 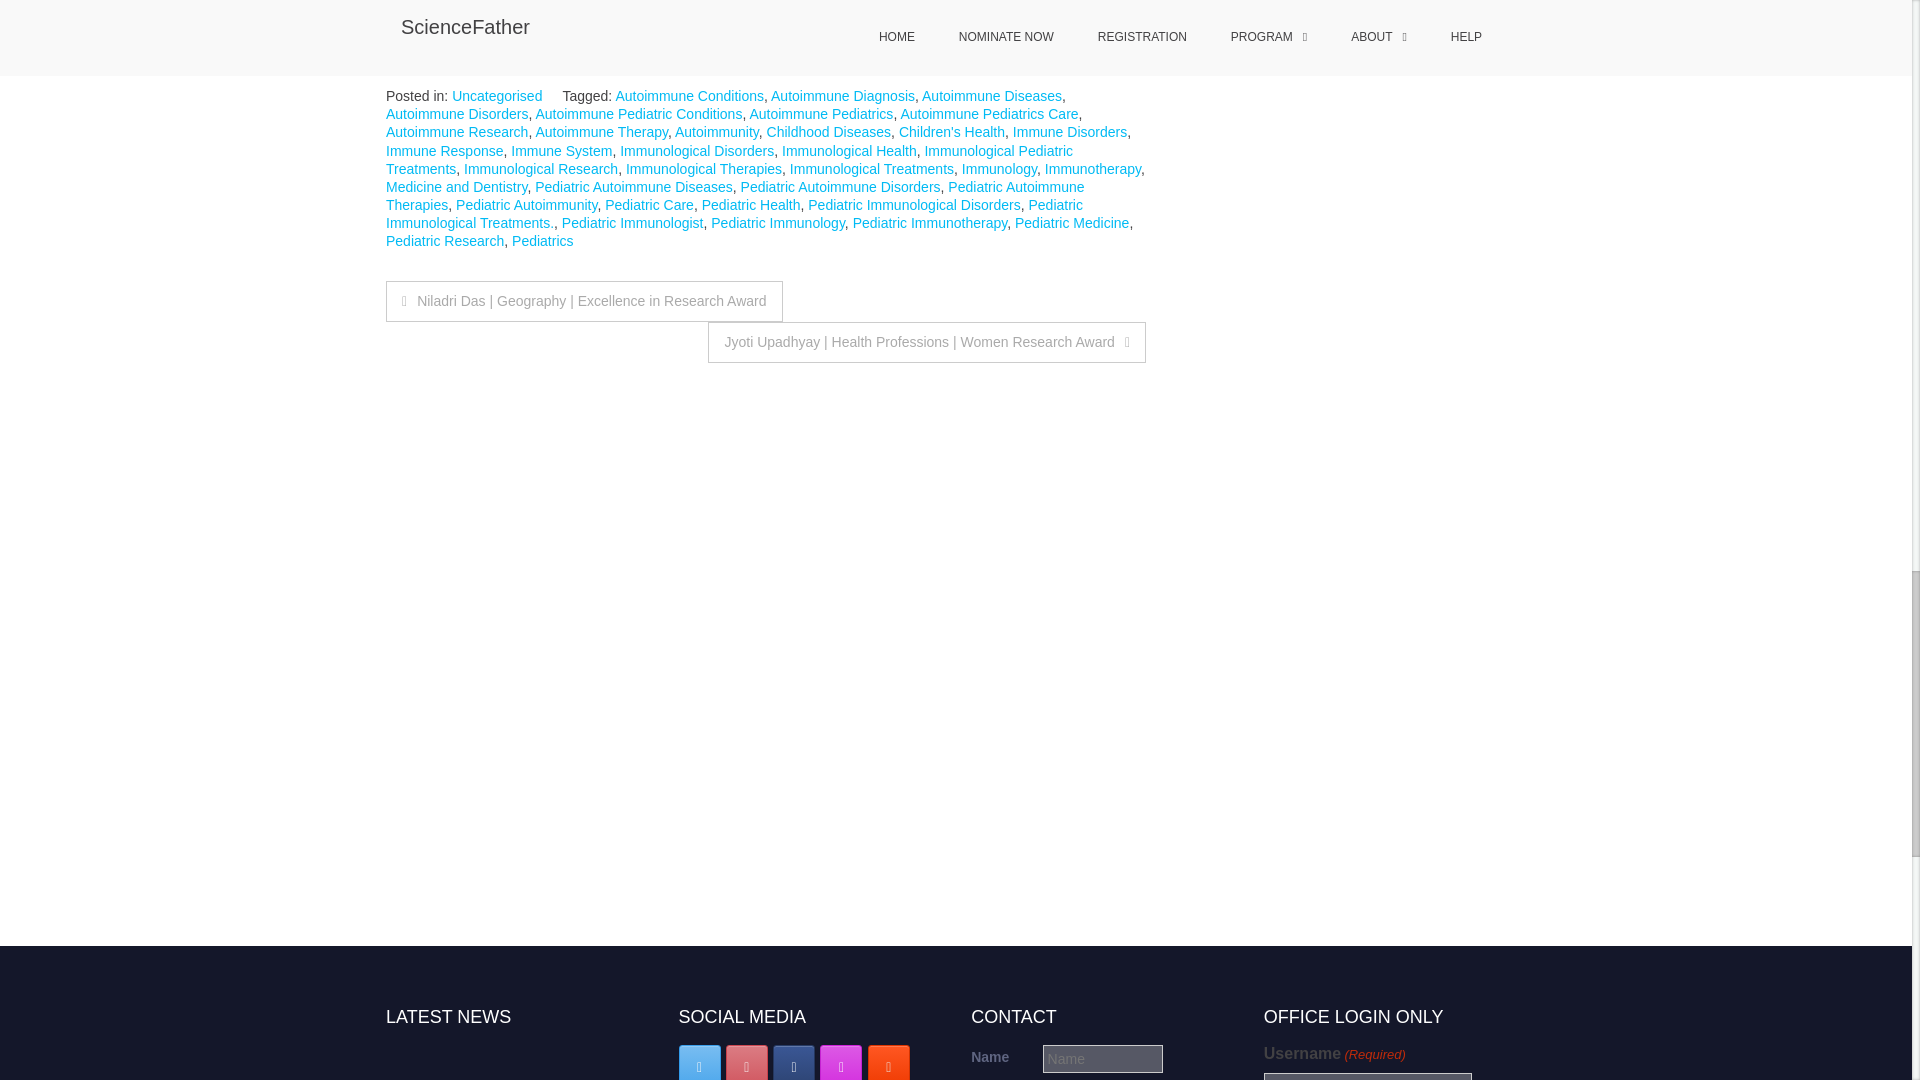 What do you see at coordinates (843, 95) in the screenshot?
I see `Autoimmune Diagnosis` at bounding box center [843, 95].